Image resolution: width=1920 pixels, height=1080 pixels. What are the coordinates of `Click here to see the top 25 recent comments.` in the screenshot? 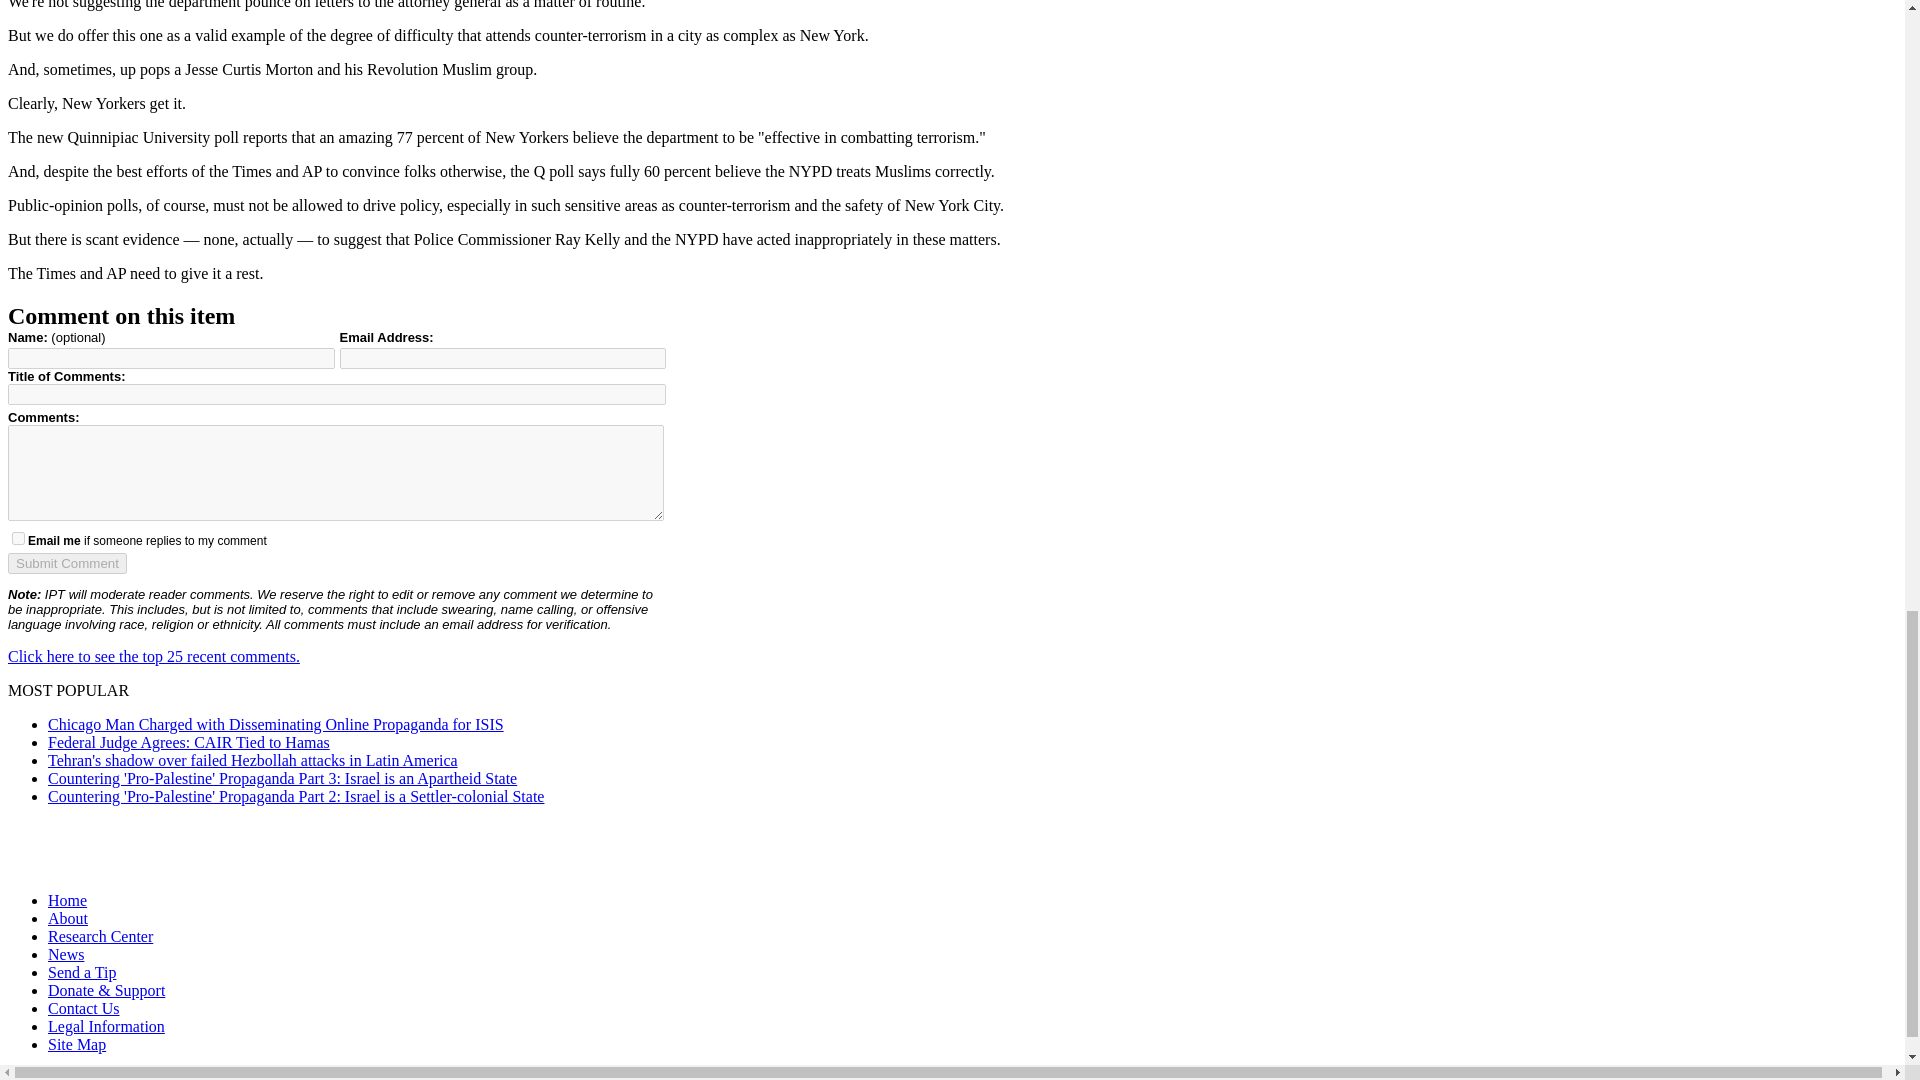 It's located at (153, 656).